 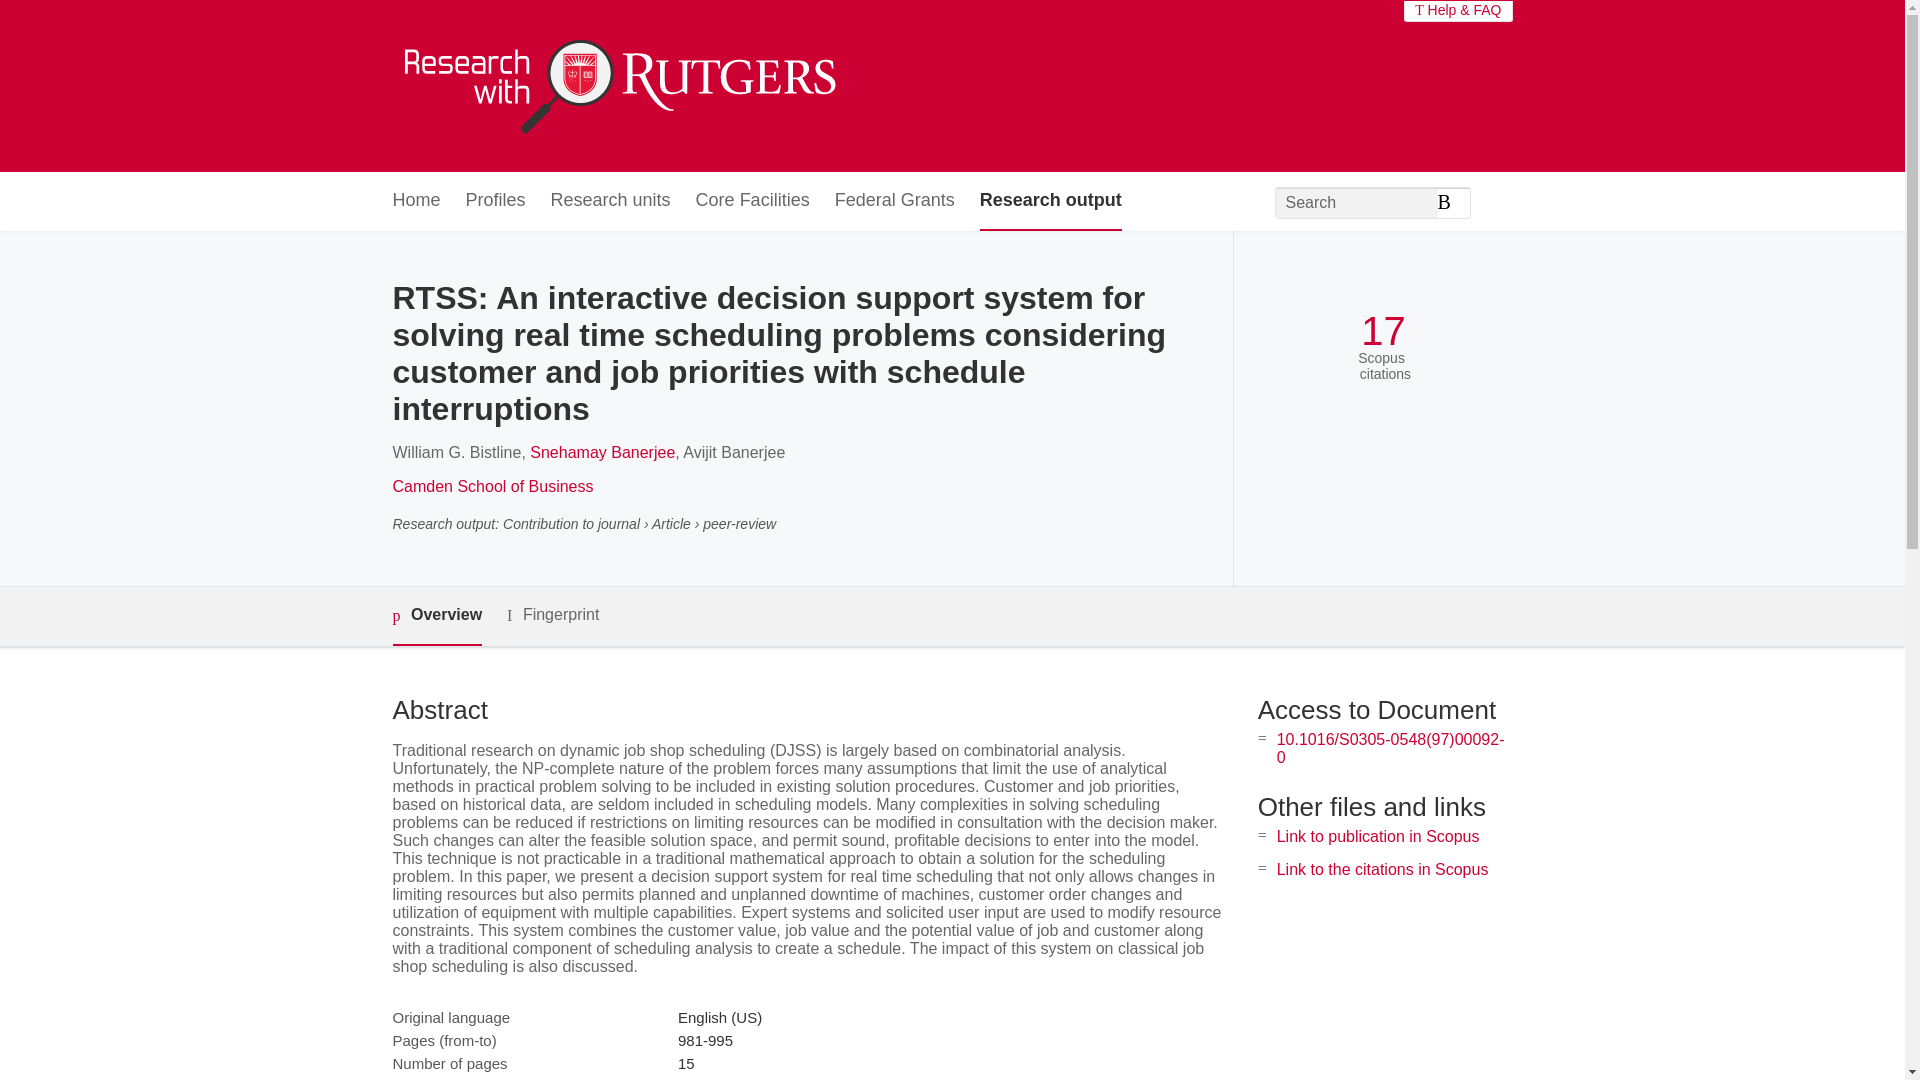 What do you see at coordinates (894, 201) in the screenshot?
I see `Federal Grants` at bounding box center [894, 201].